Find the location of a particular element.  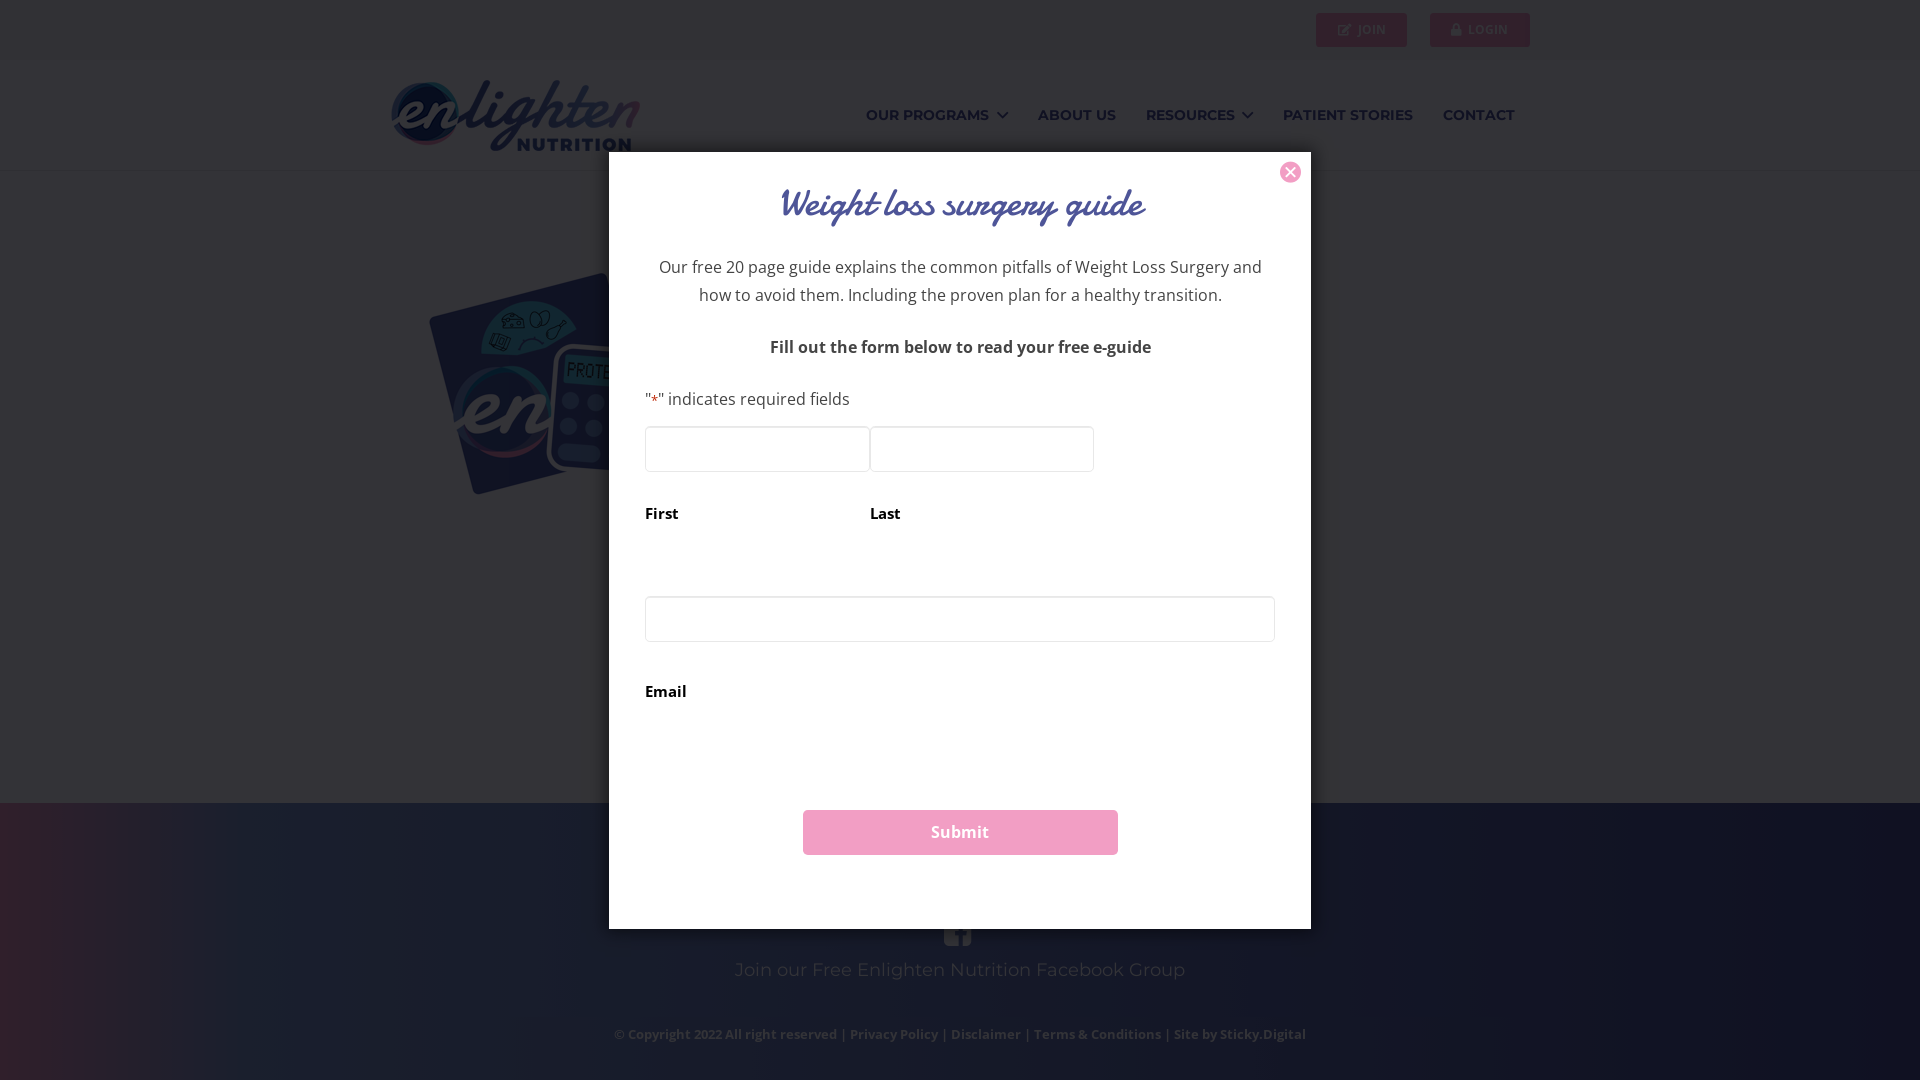

Privacy Policy is located at coordinates (894, 1034).